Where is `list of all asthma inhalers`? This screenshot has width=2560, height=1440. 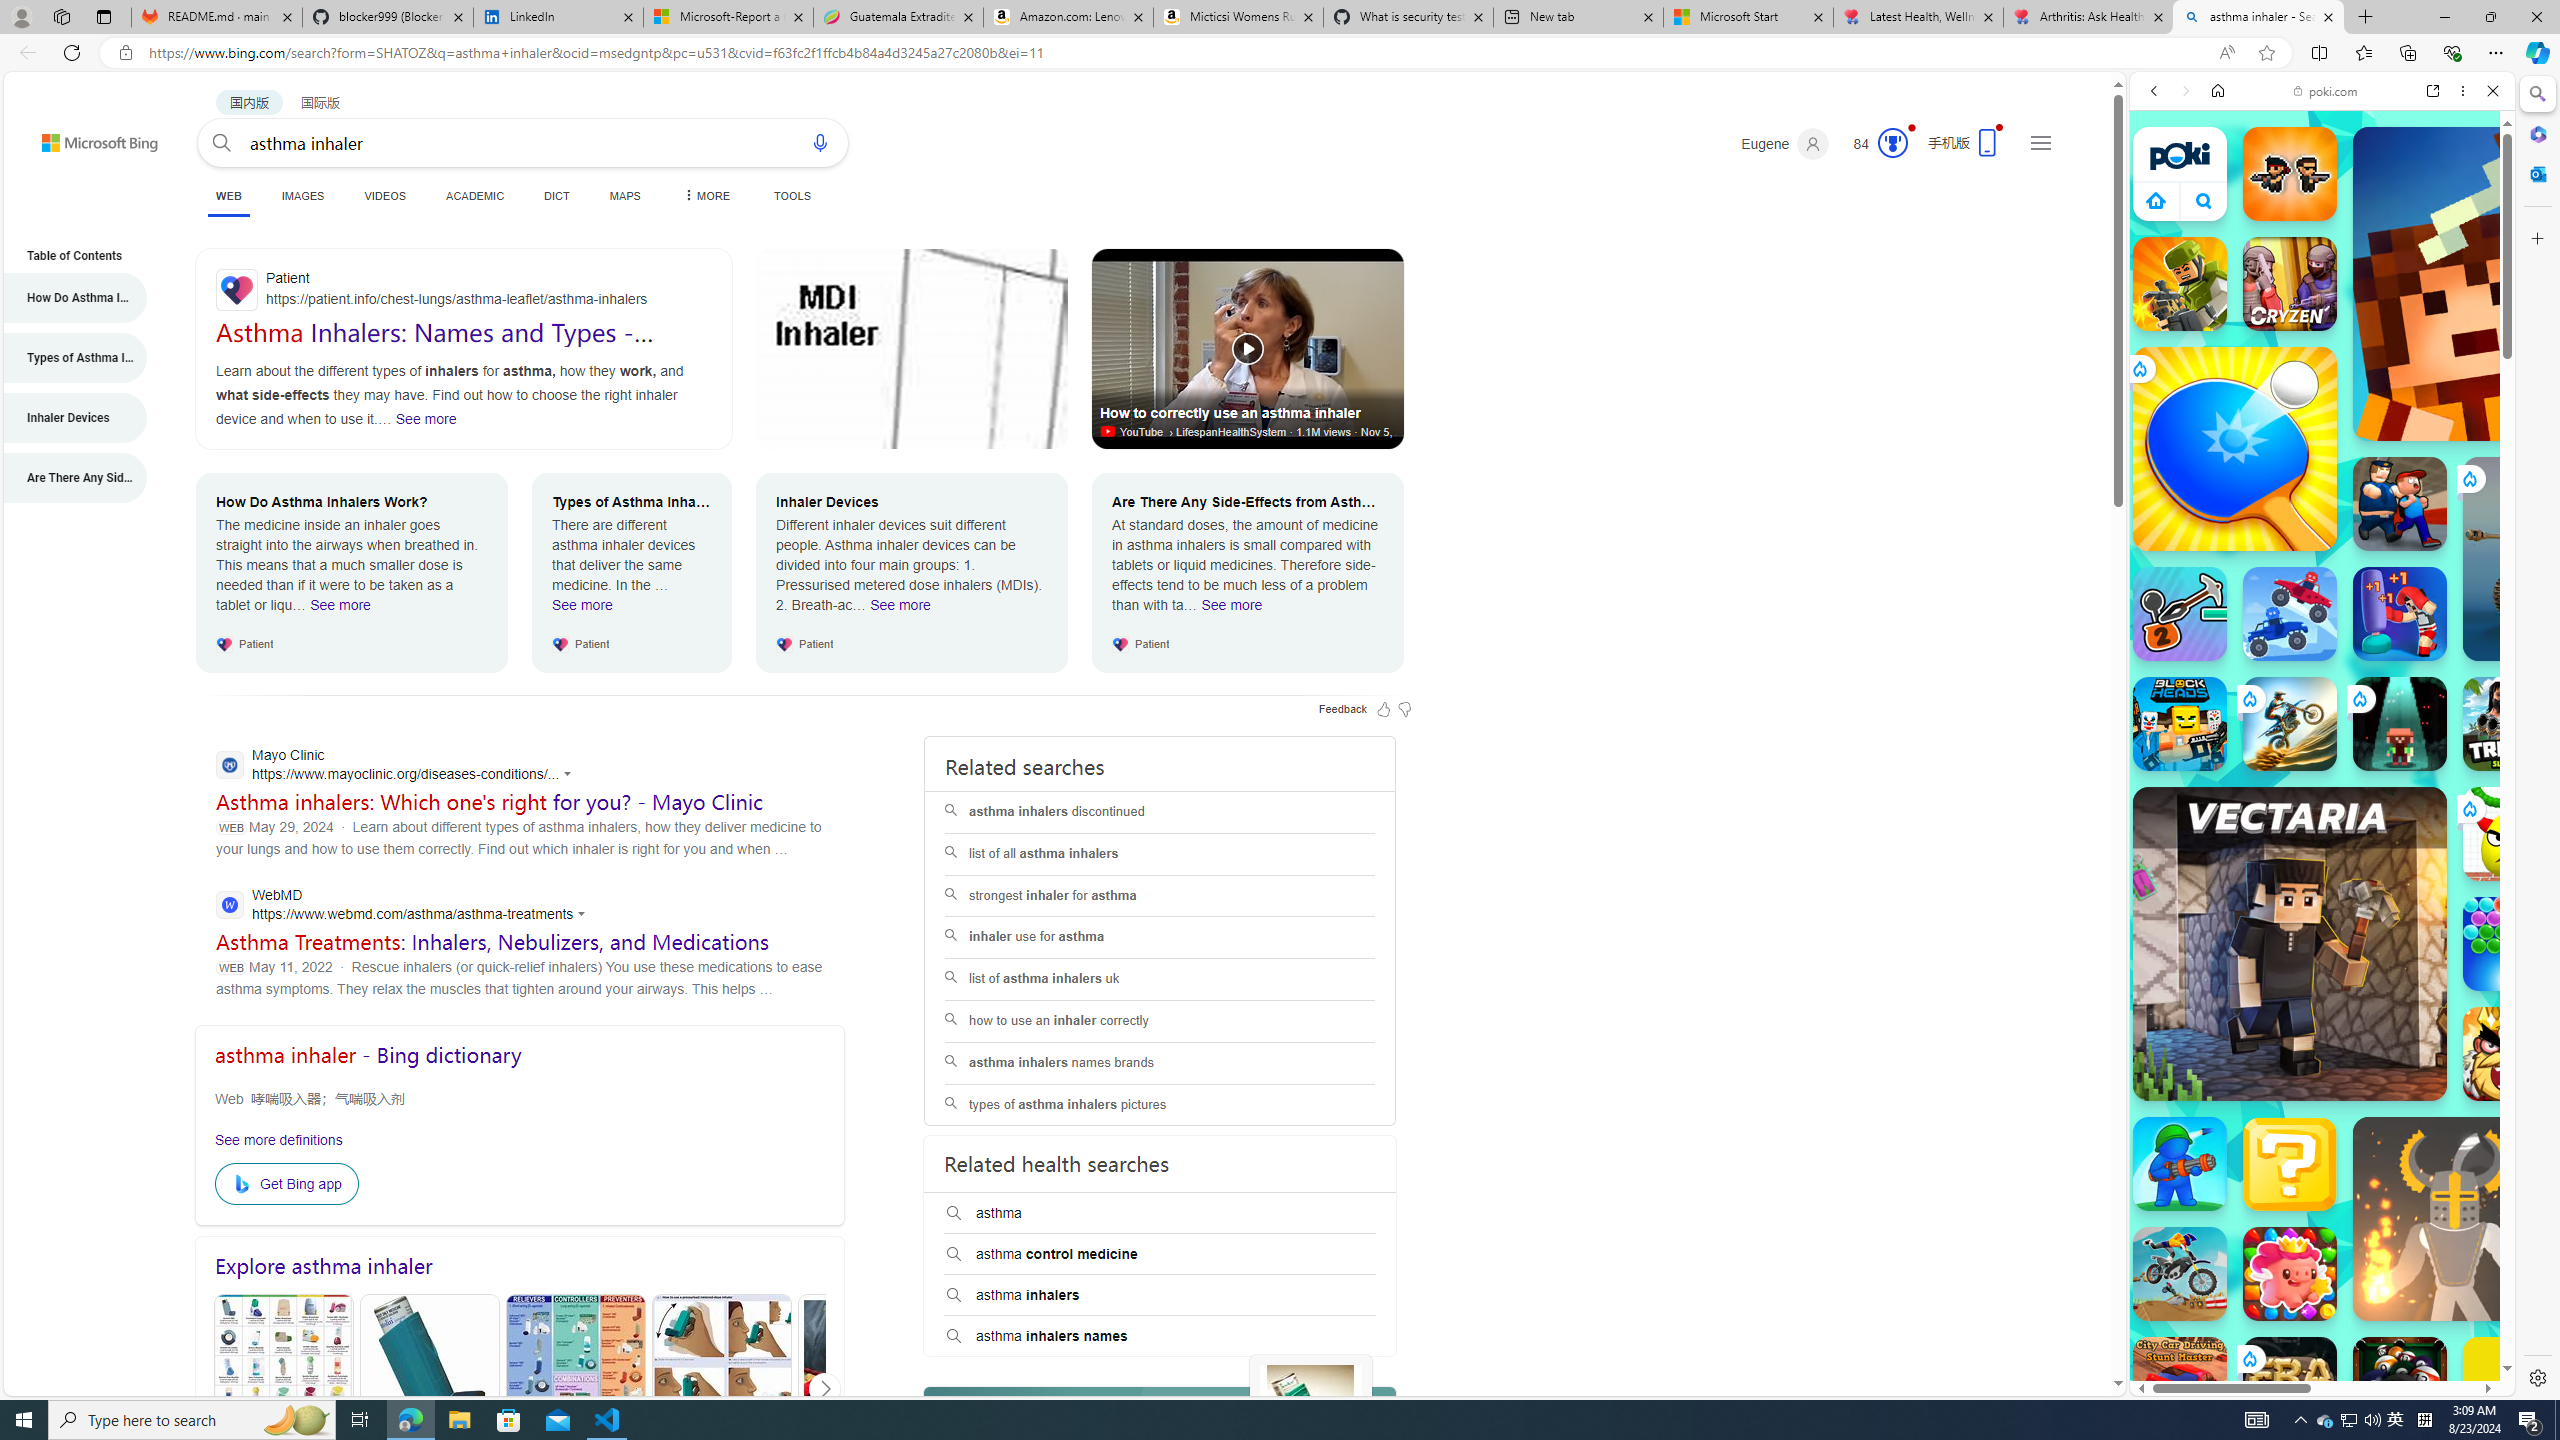 list of all asthma inhalers is located at coordinates (1160, 854).